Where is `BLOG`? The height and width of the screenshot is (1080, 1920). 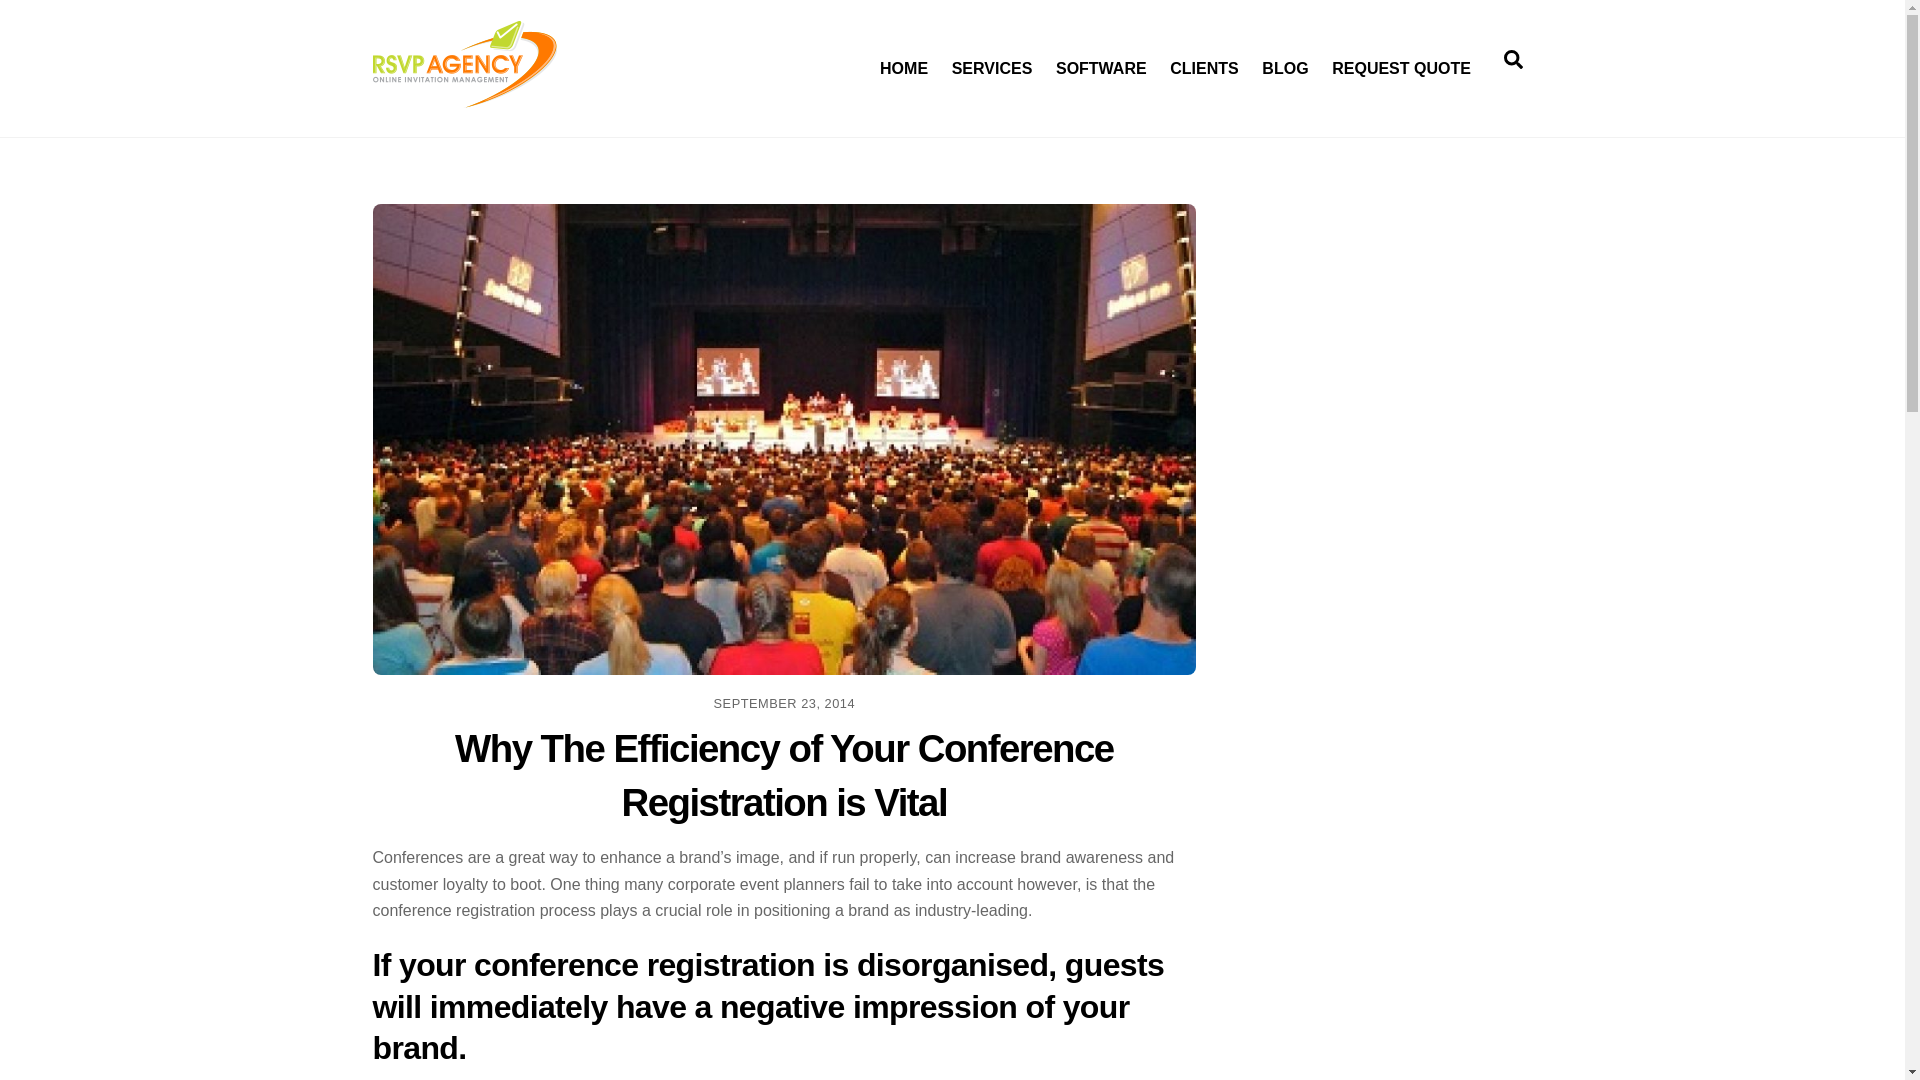 BLOG is located at coordinates (1512, 58).